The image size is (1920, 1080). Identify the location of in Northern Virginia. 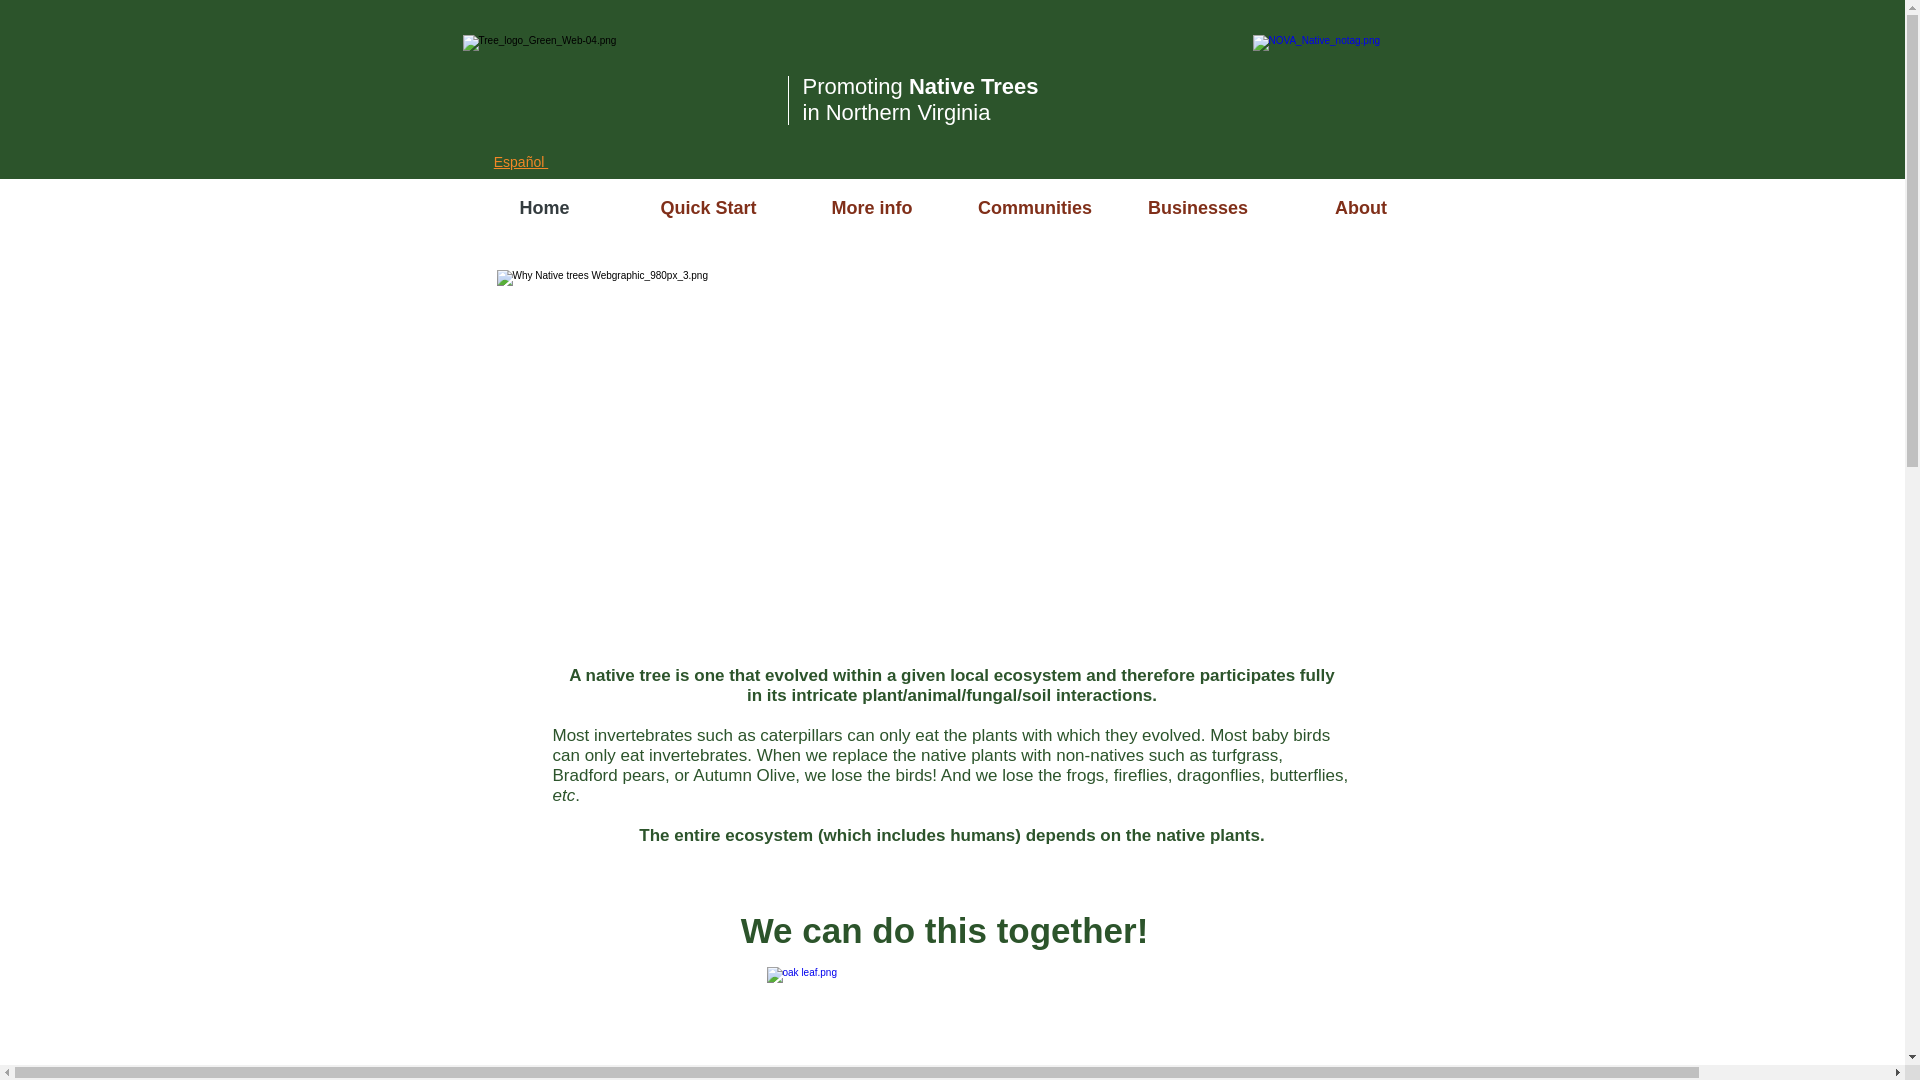
(896, 112).